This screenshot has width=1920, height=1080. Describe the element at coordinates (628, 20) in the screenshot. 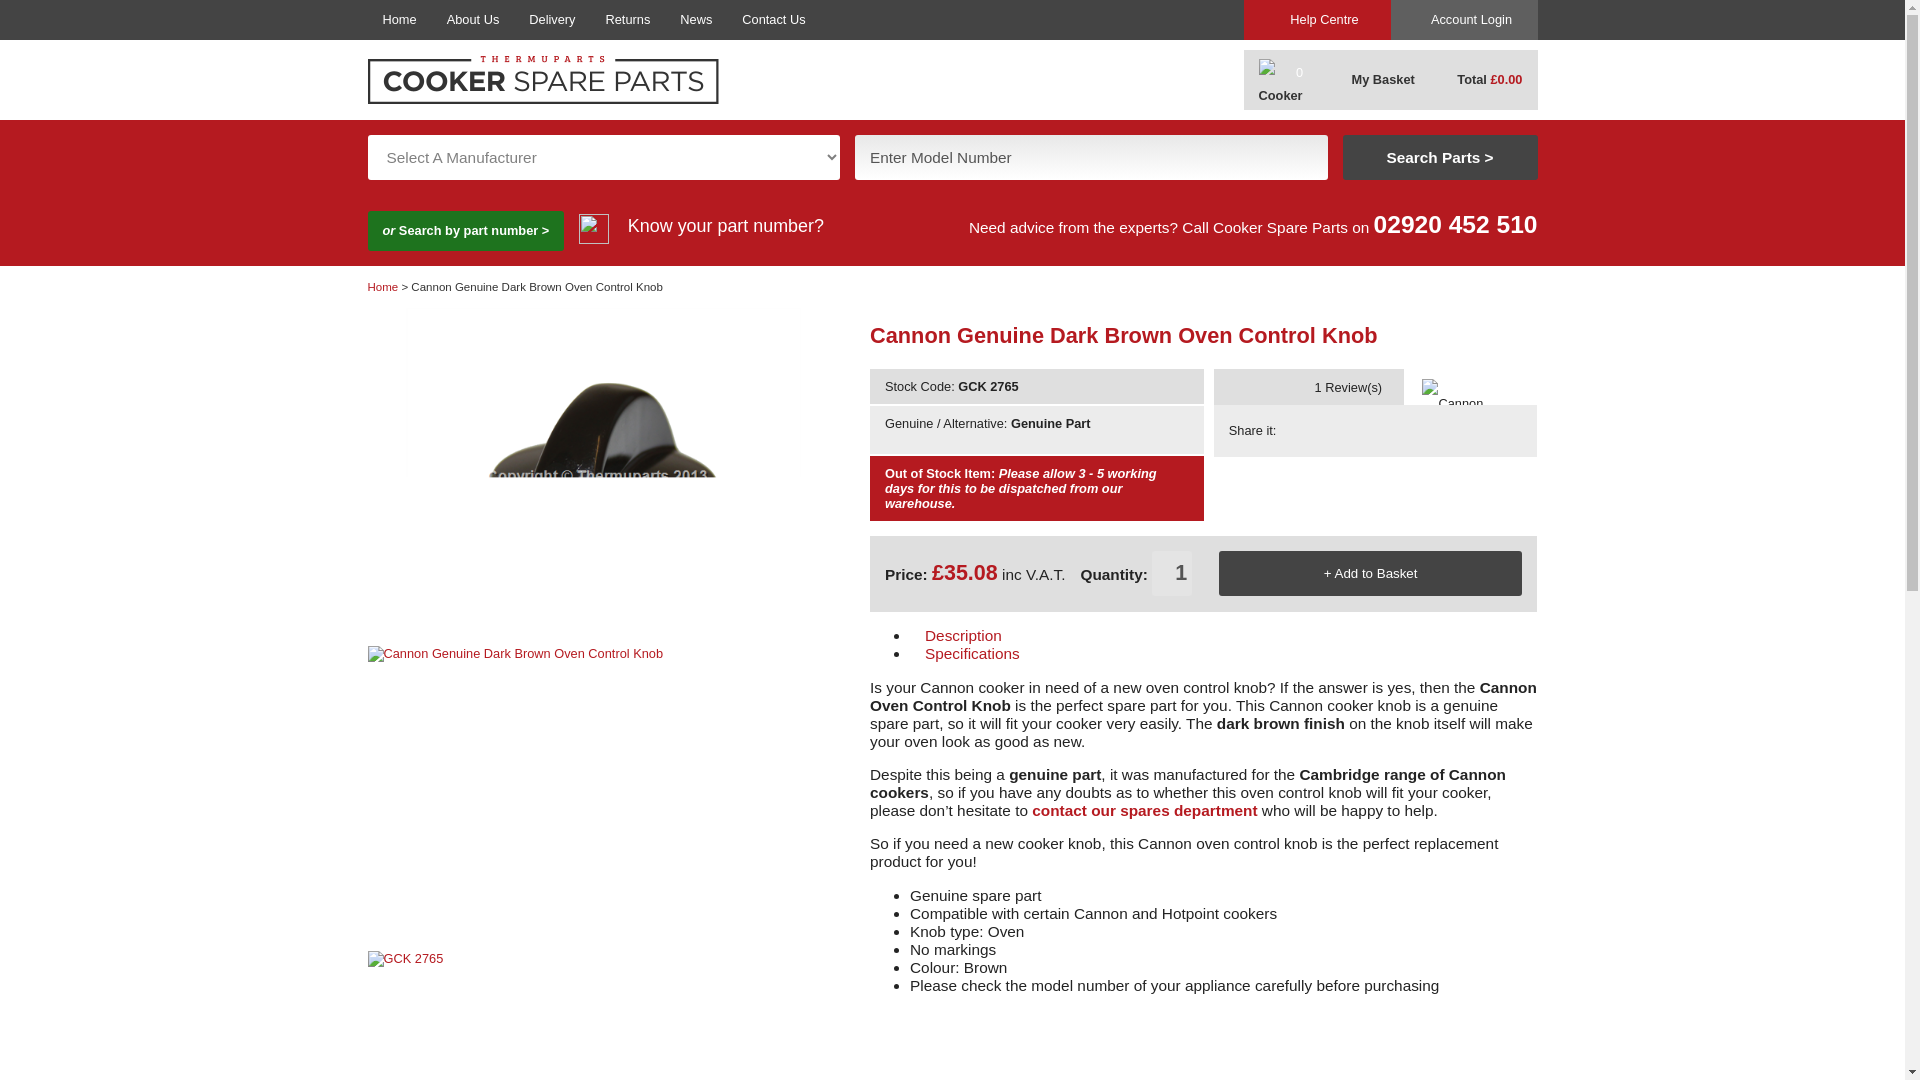

I see `Returns` at that location.